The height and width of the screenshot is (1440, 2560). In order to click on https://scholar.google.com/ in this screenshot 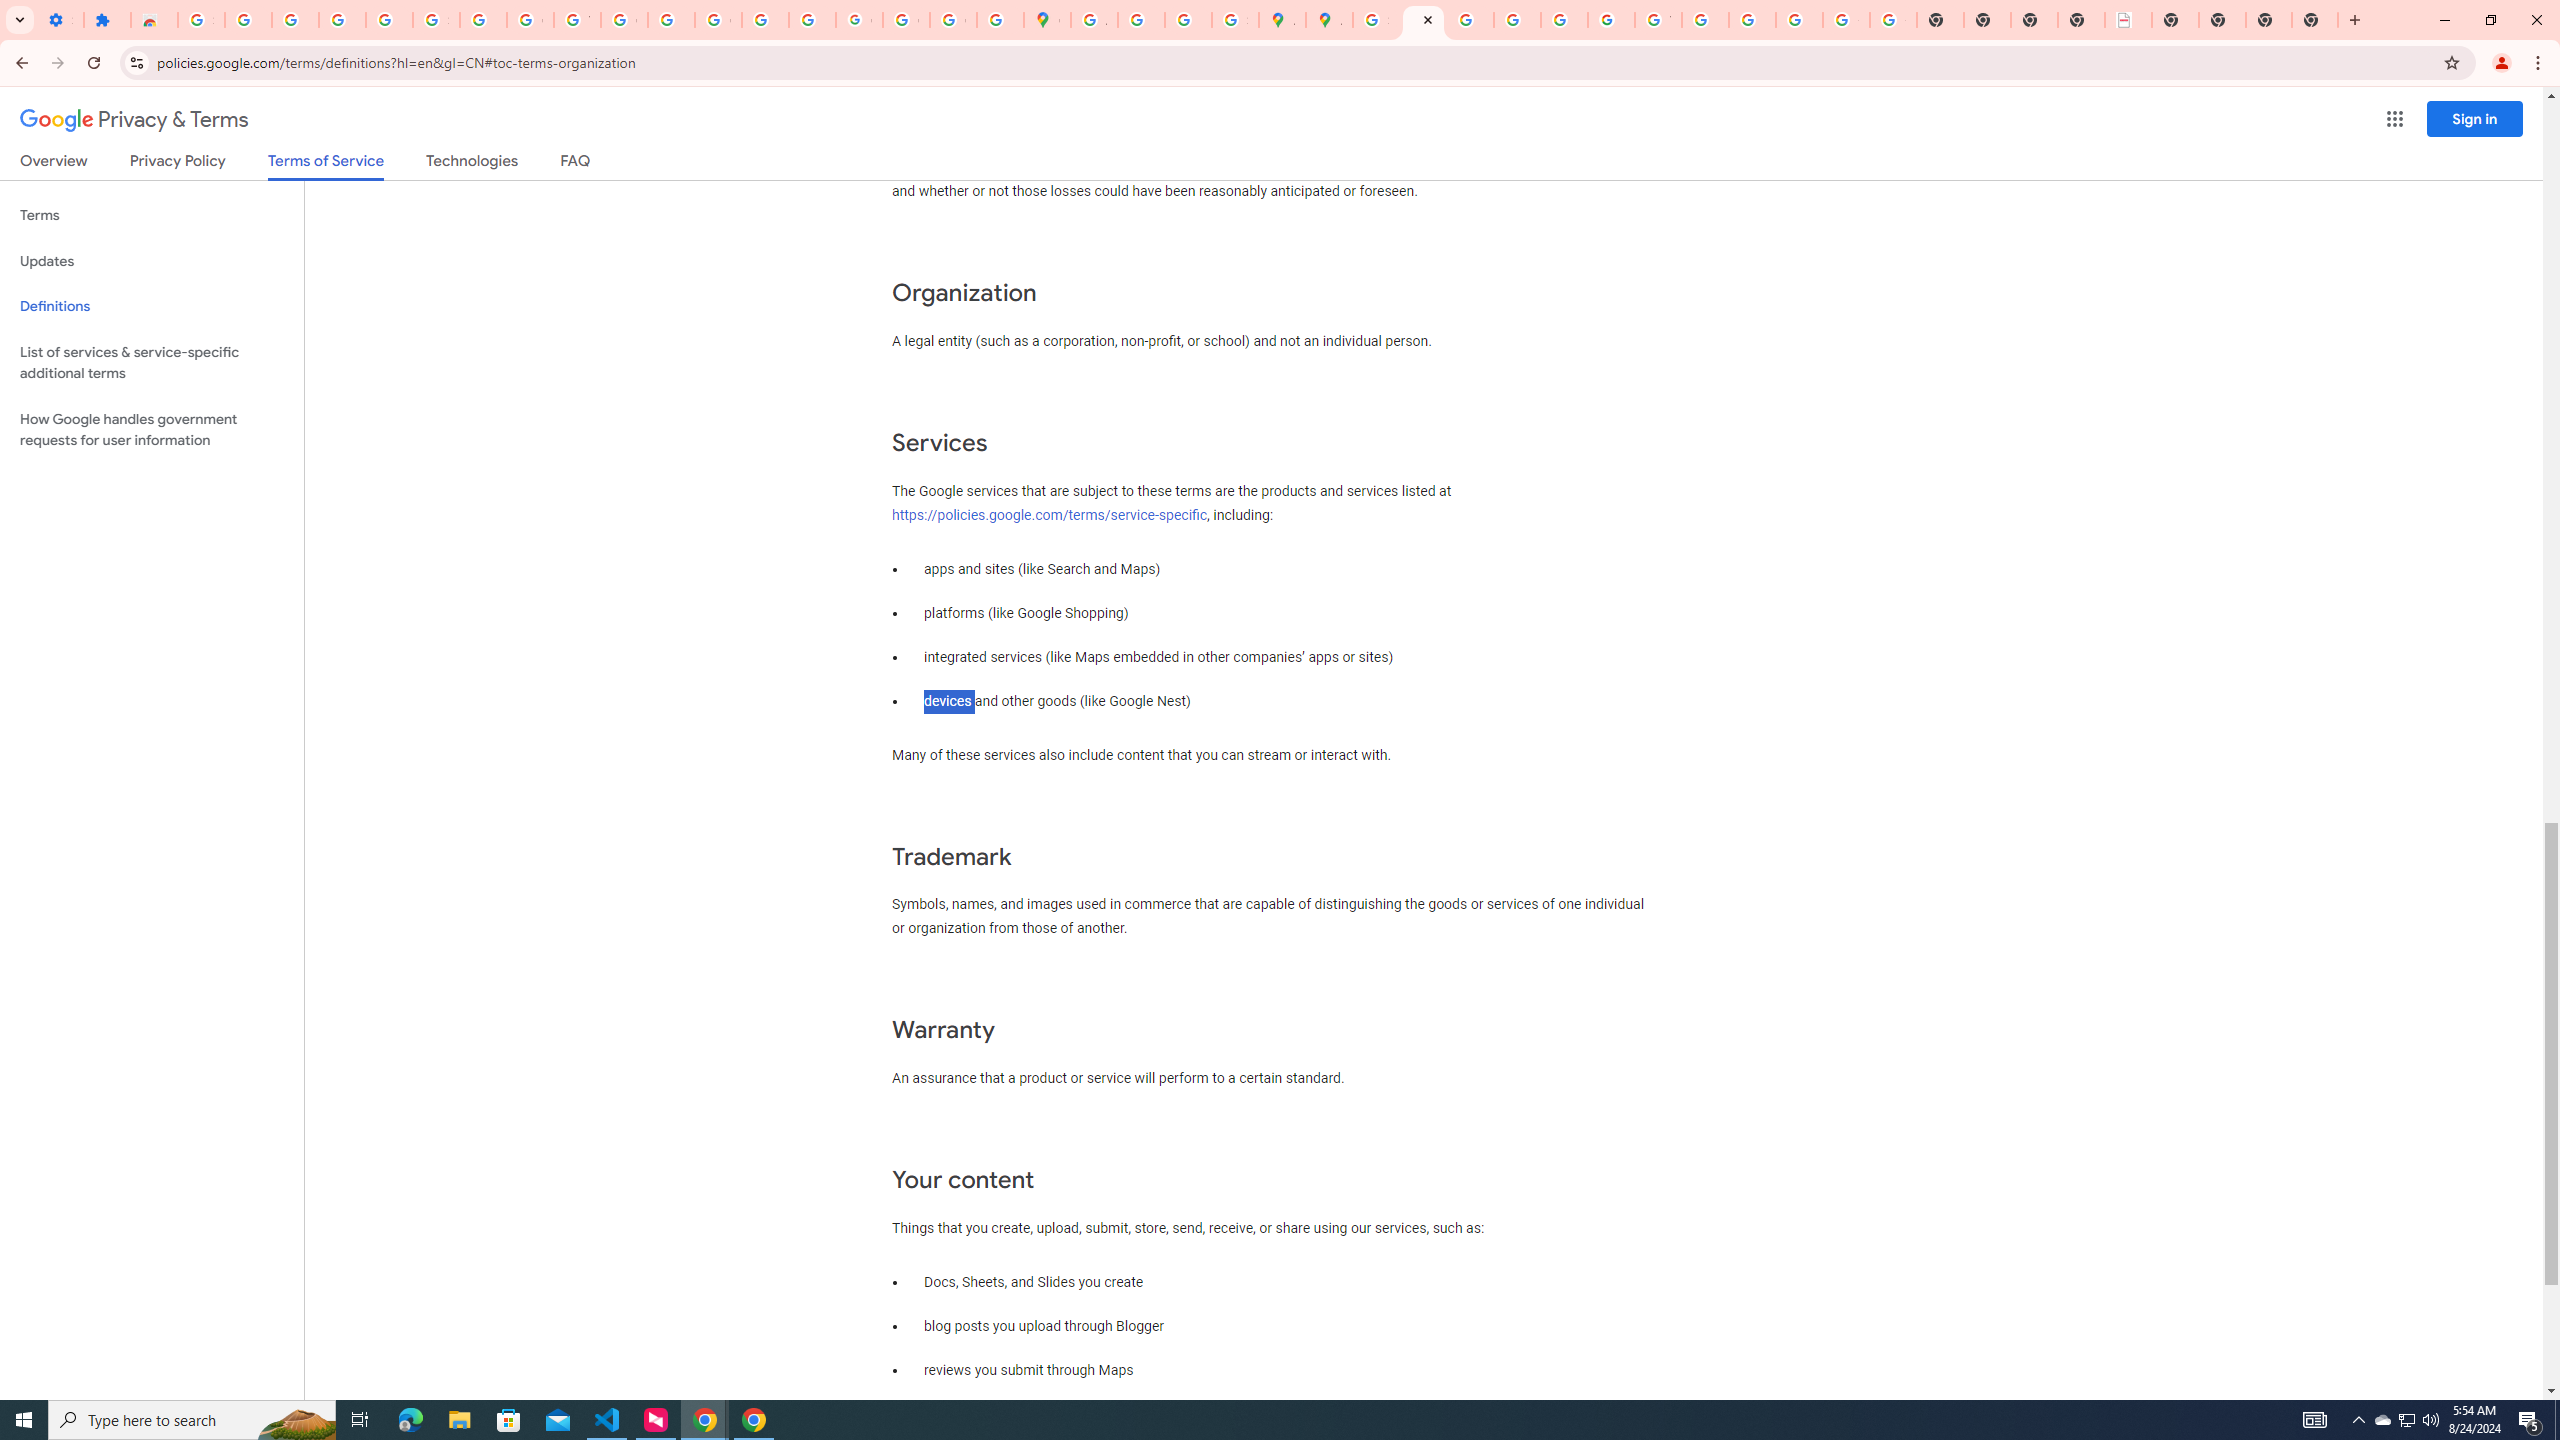, I will do `click(672, 20)`.